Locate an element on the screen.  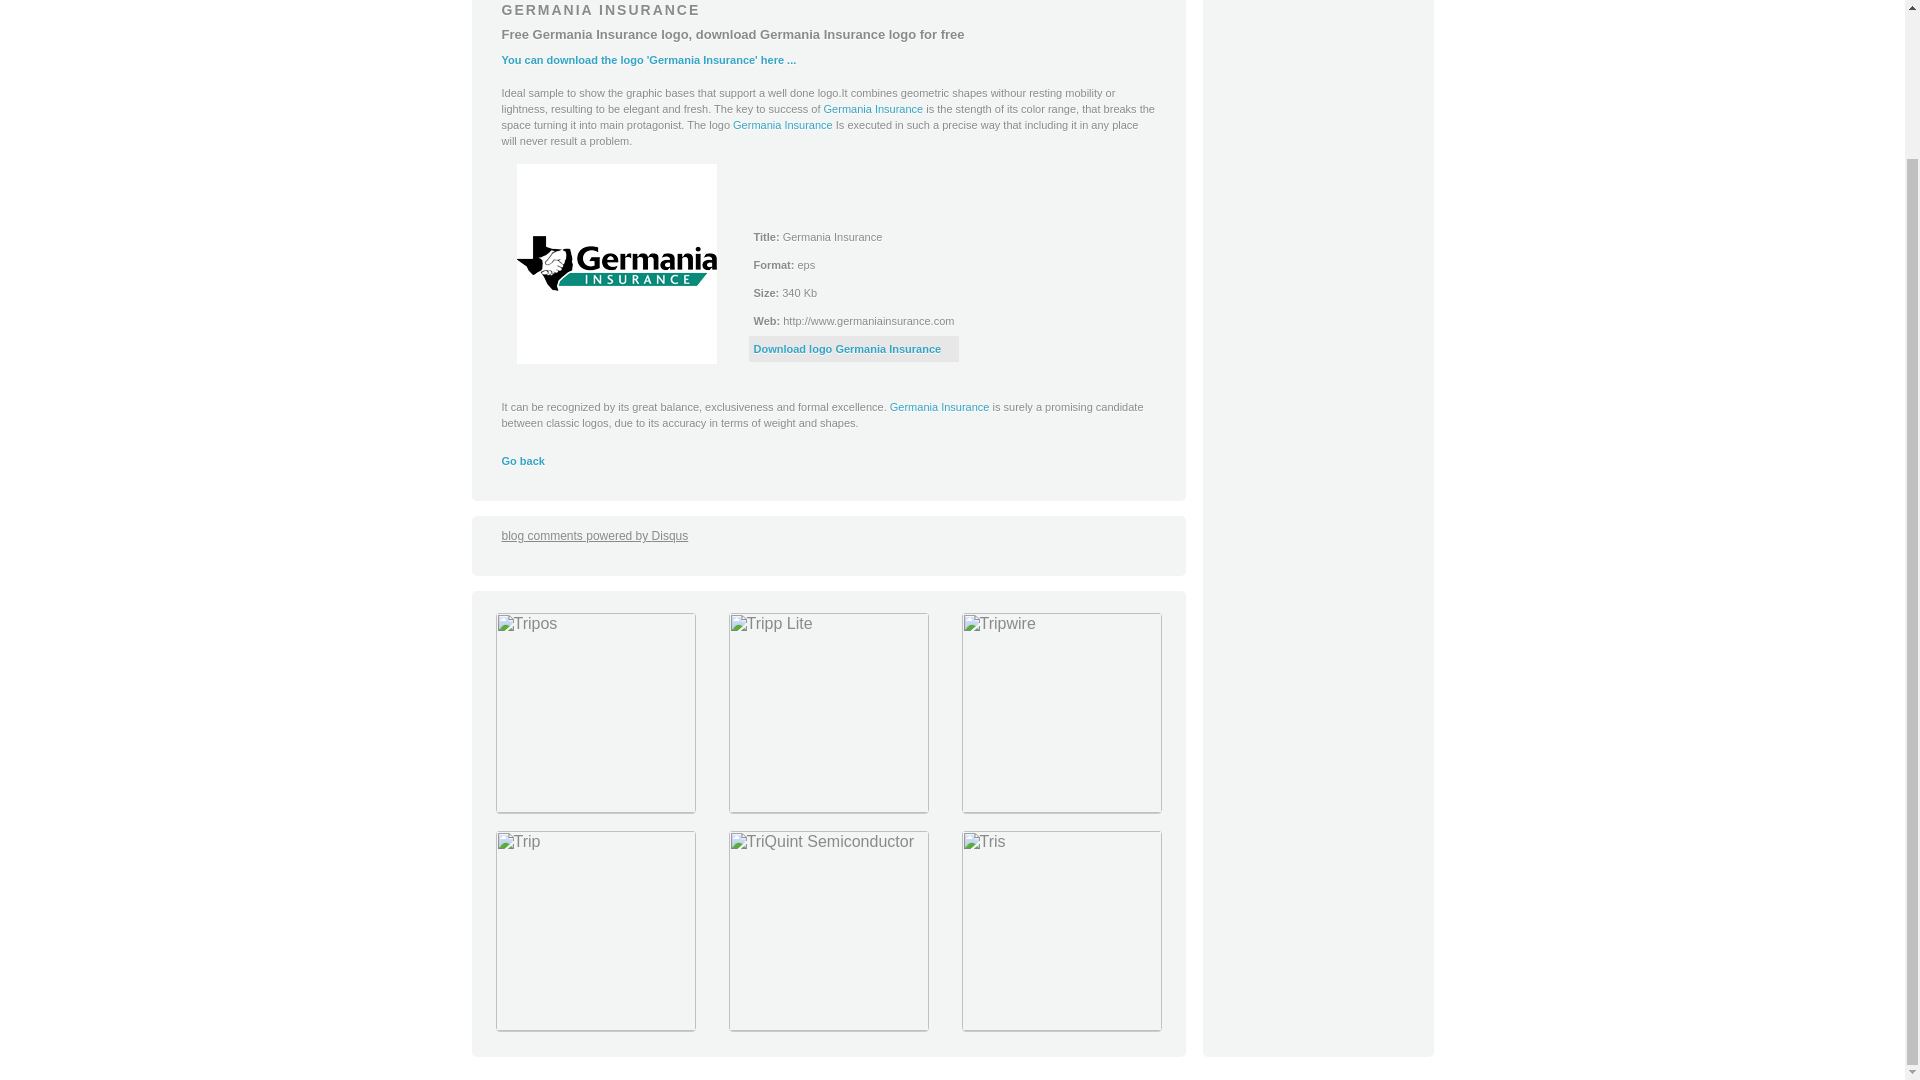
Download Logo Tripp Lite is located at coordinates (828, 808).